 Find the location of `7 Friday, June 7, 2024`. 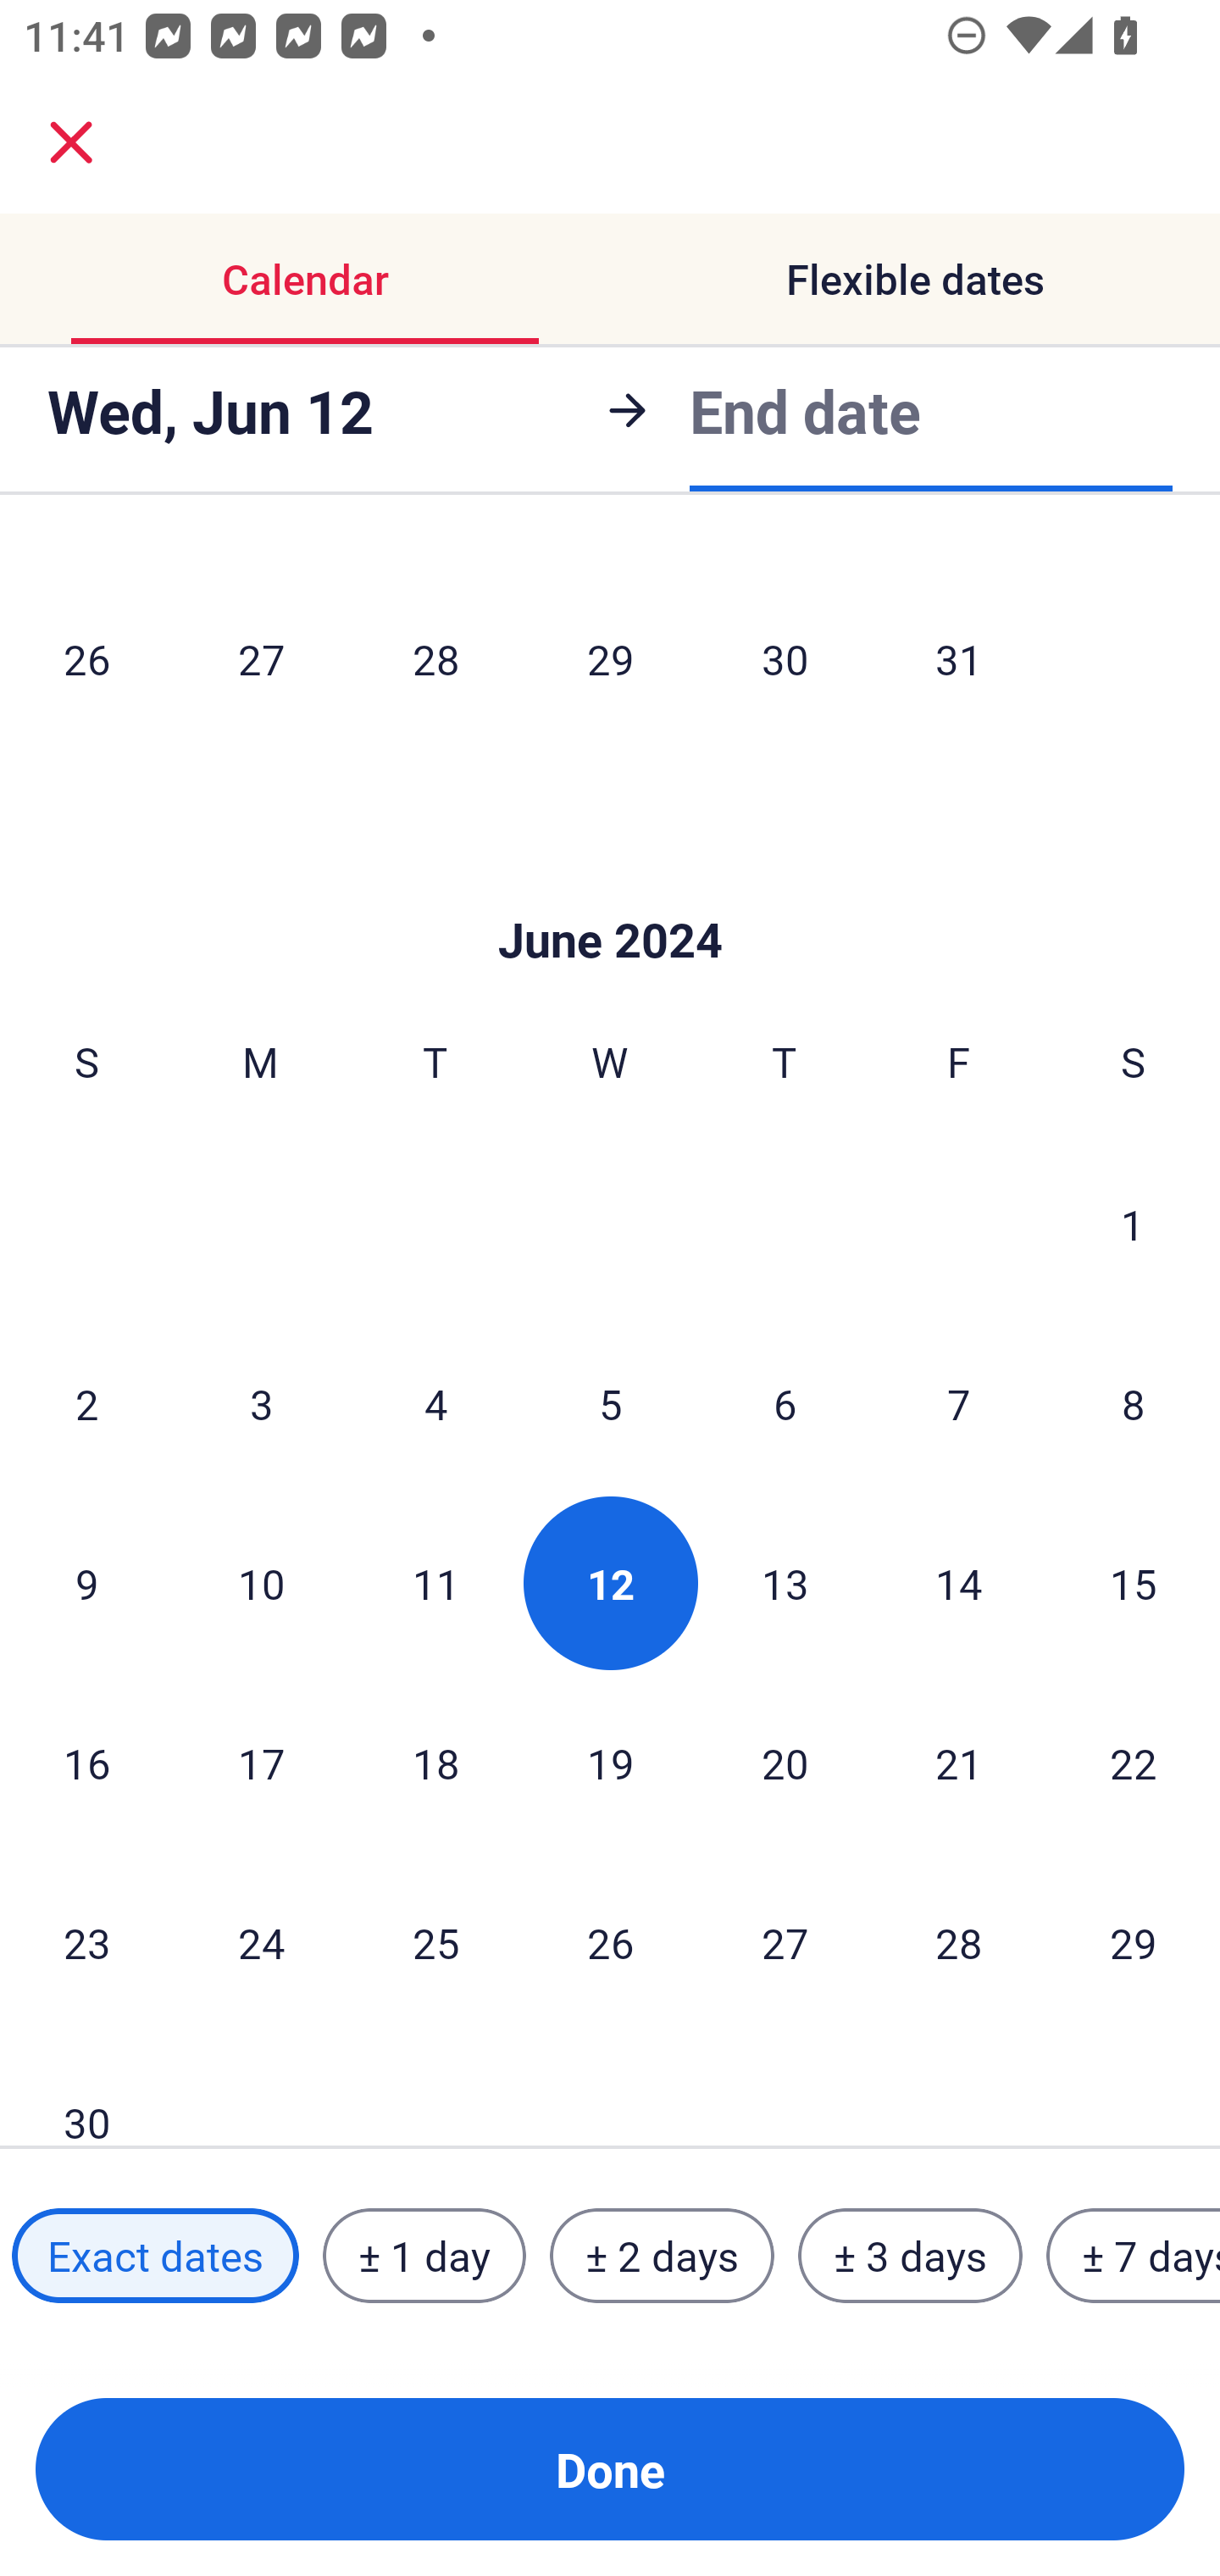

7 Friday, June 7, 2024 is located at coordinates (959, 1403).